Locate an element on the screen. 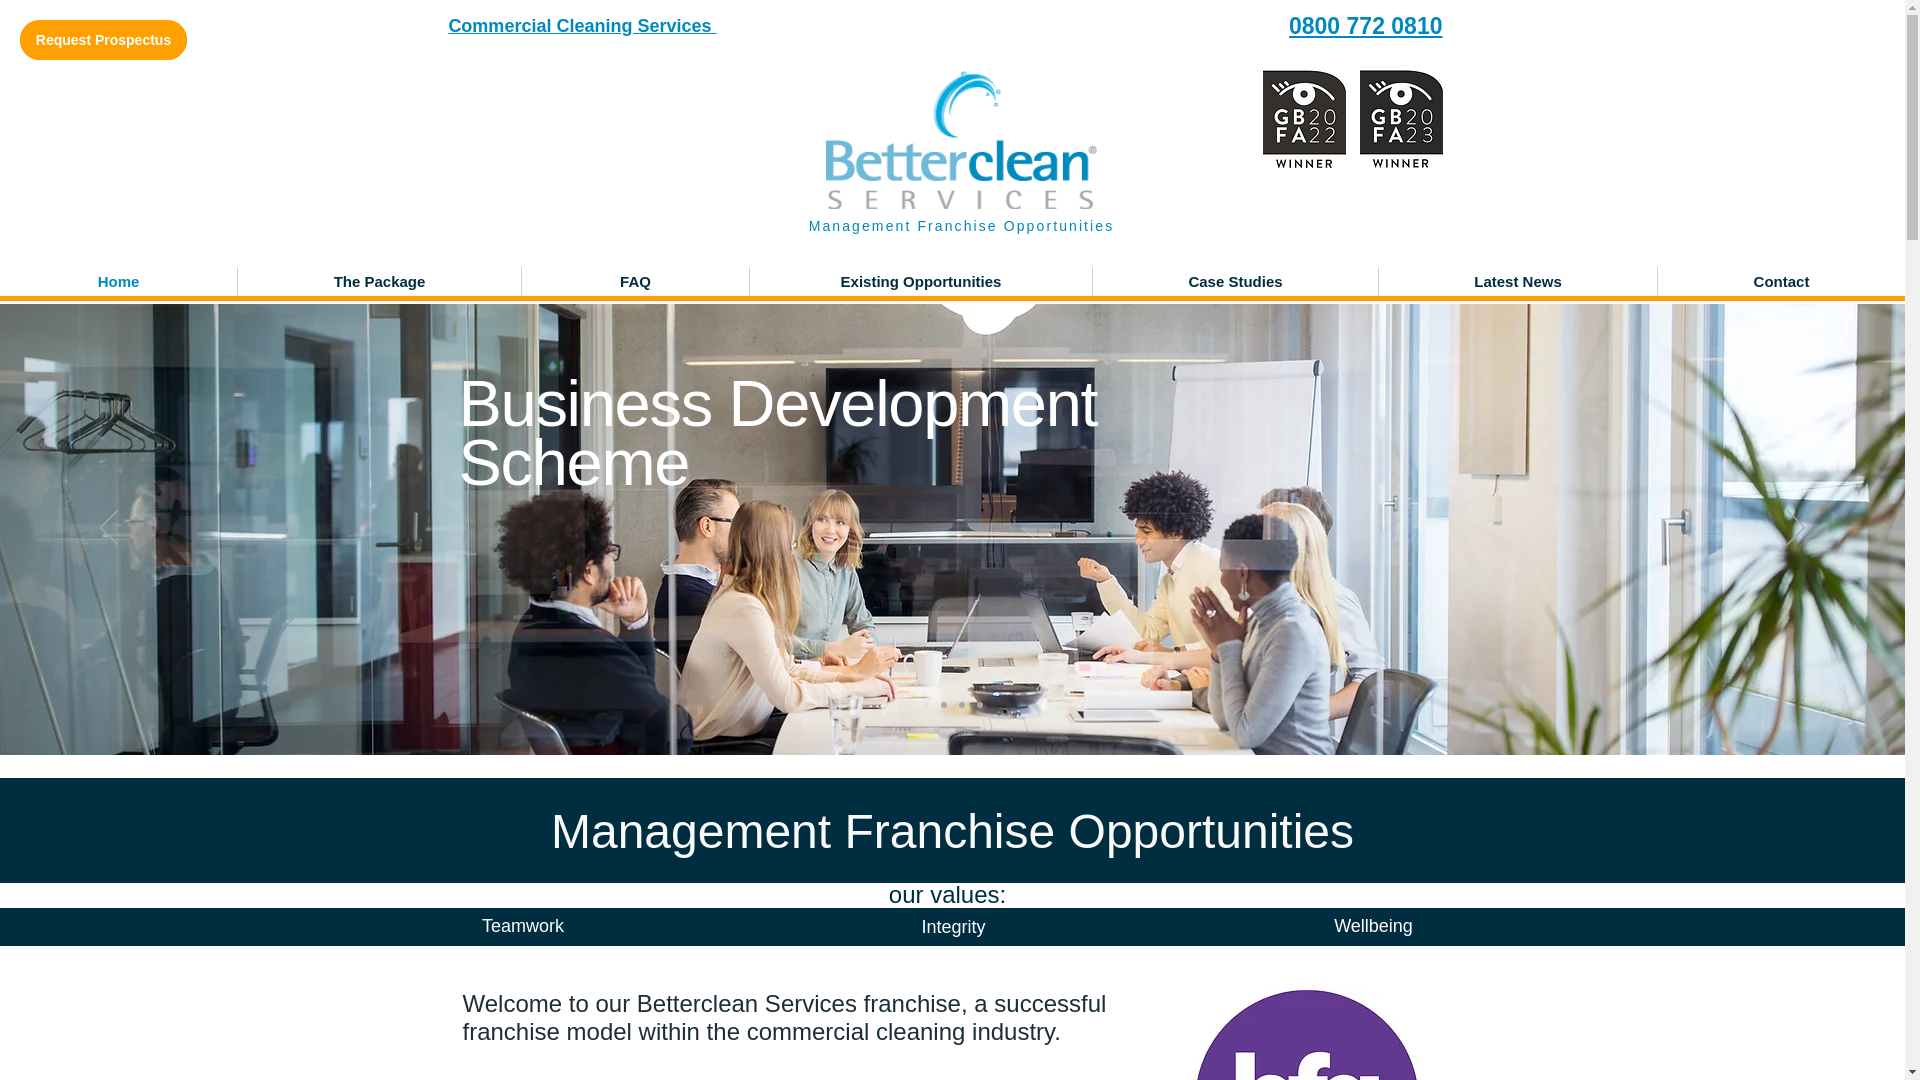 Image resolution: width=1920 pixels, height=1080 pixels. Commercial Cleaning Services  is located at coordinates (582, 26).